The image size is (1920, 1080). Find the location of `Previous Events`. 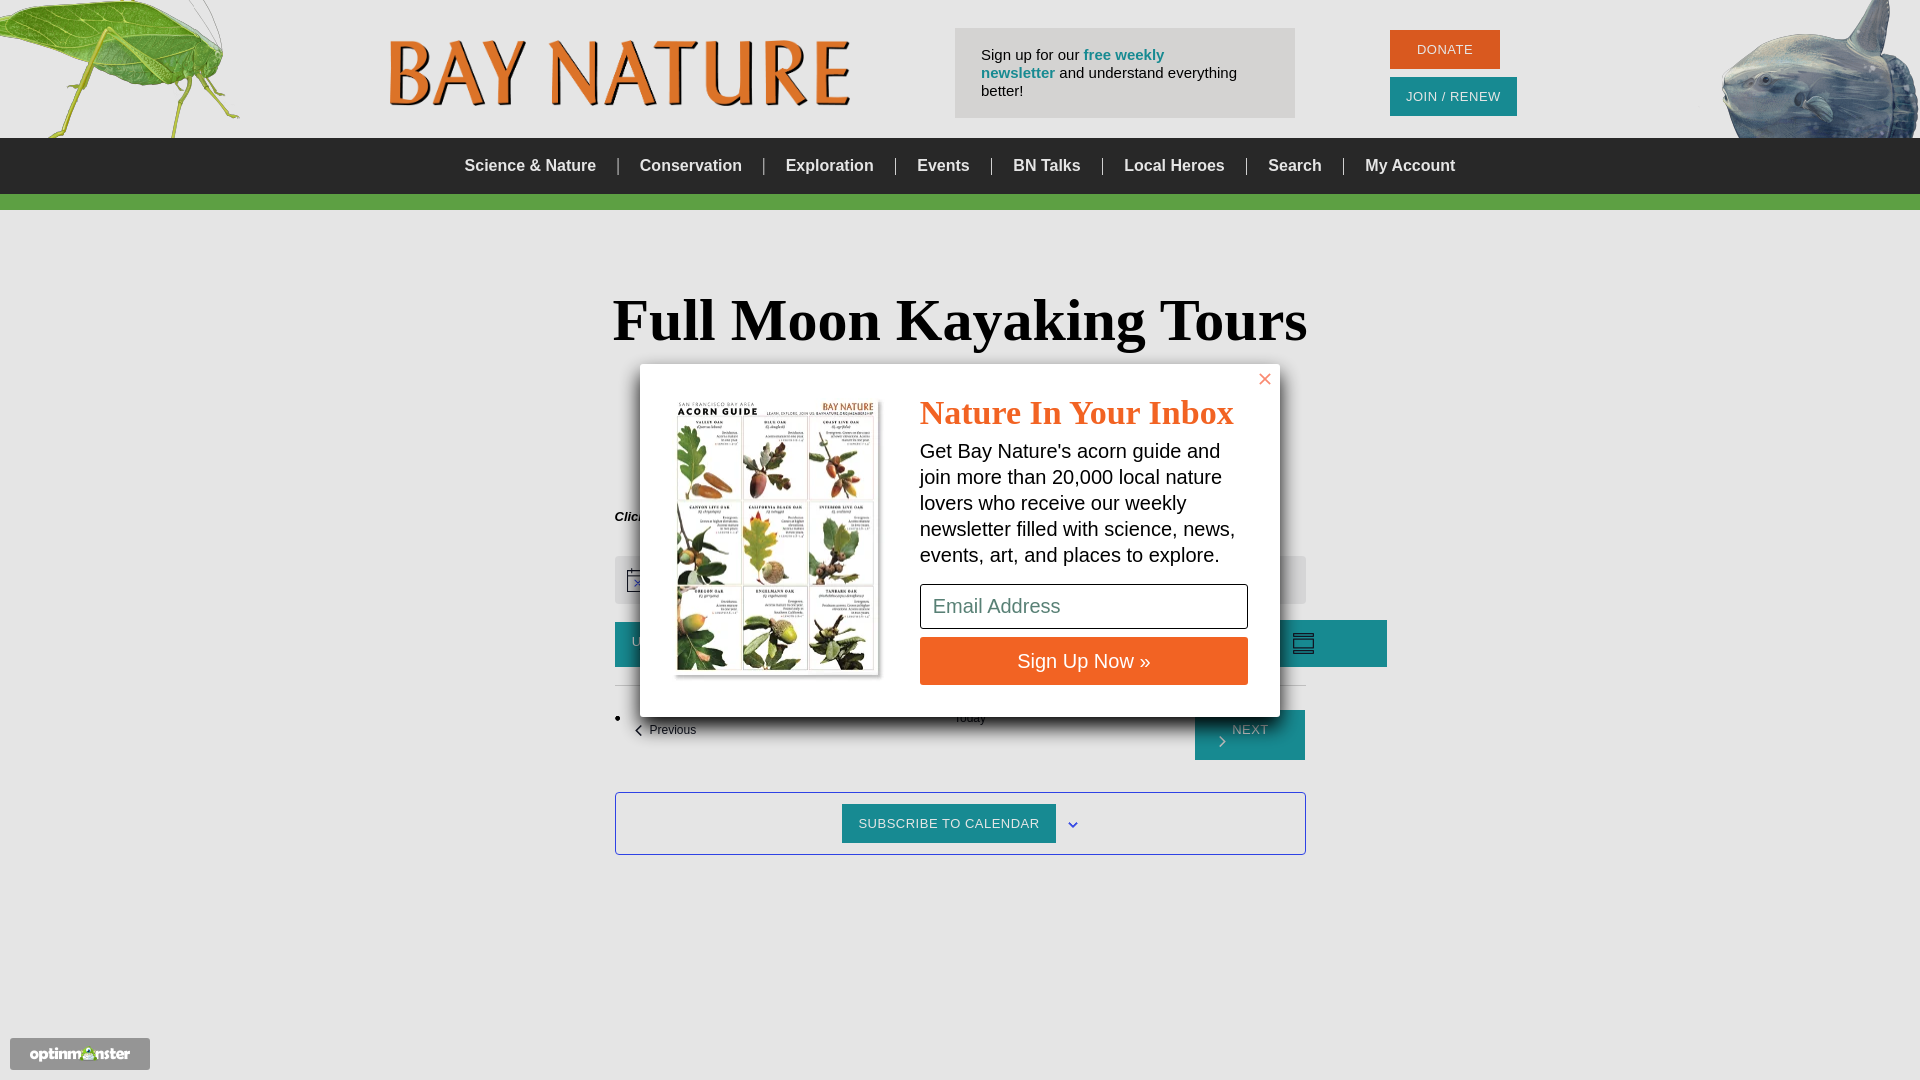

Previous Events is located at coordinates (1331, 643).